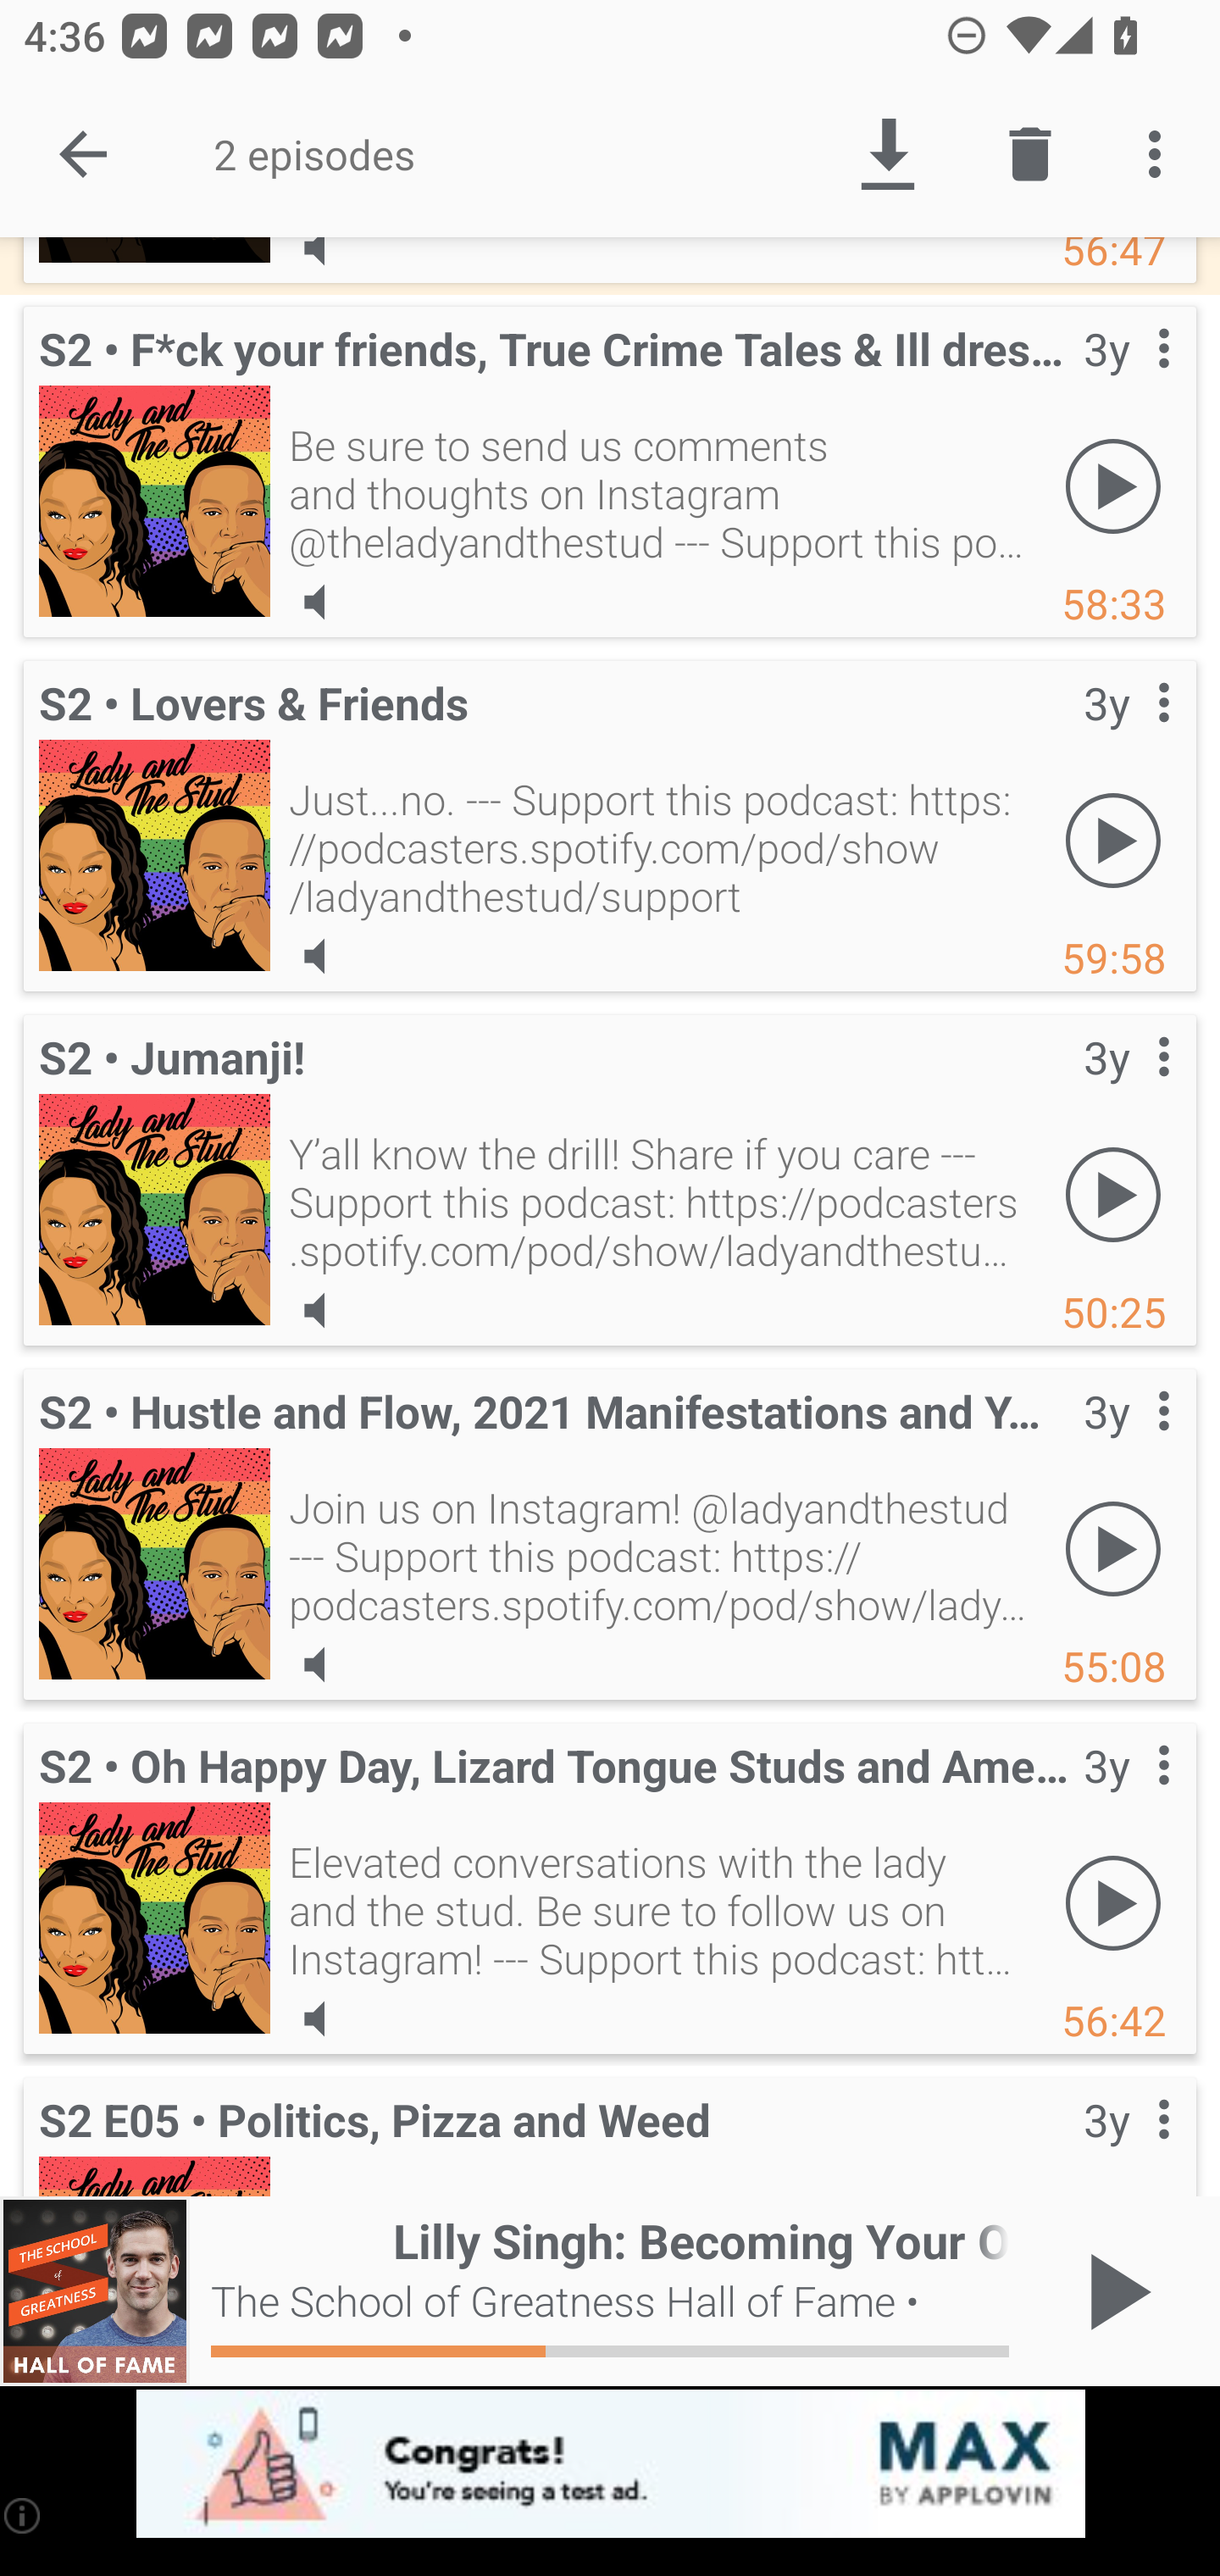  What do you see at coordinates (1113, 841) in the screenshot?
I see `Play` at bounding box center [1113, 841].